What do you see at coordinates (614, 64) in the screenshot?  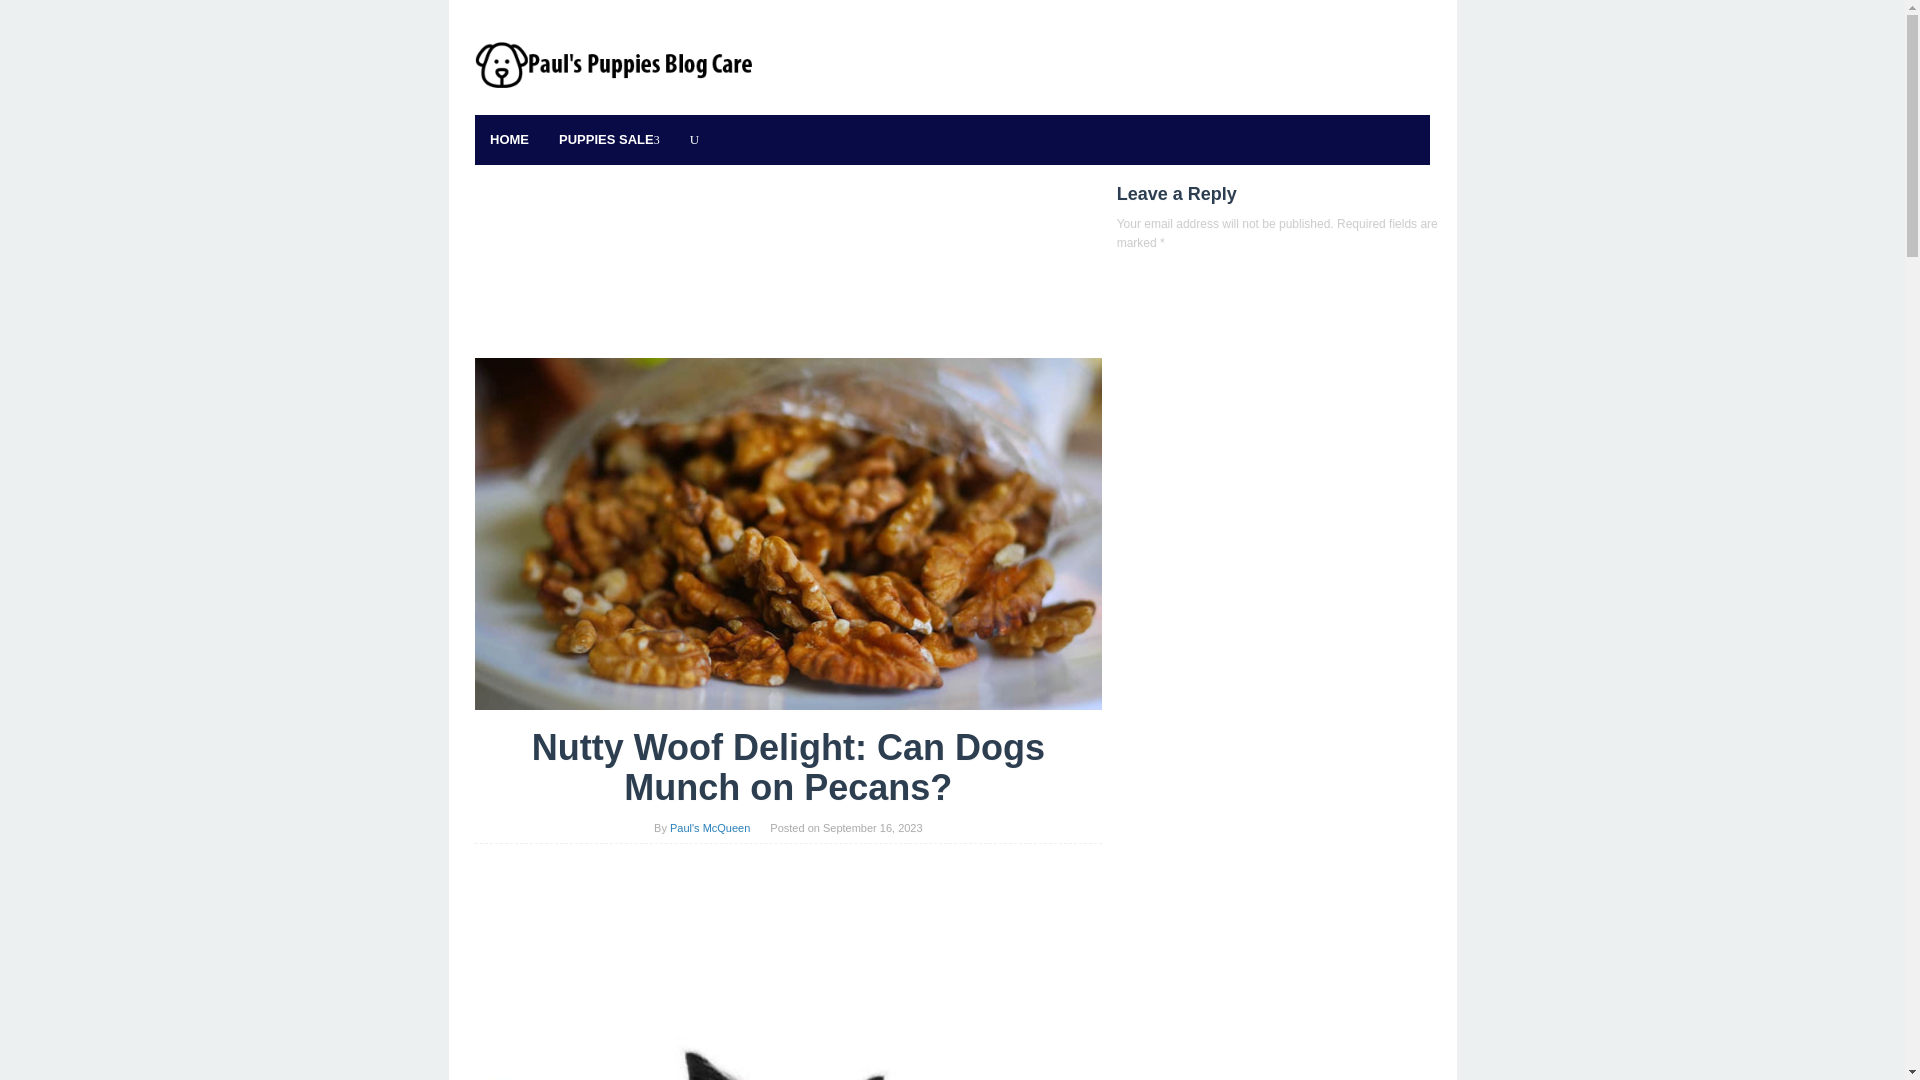 I see `Caring Canine Companions: Your Guide to Exceptional Dog Care` at bounding box center [614, 64].